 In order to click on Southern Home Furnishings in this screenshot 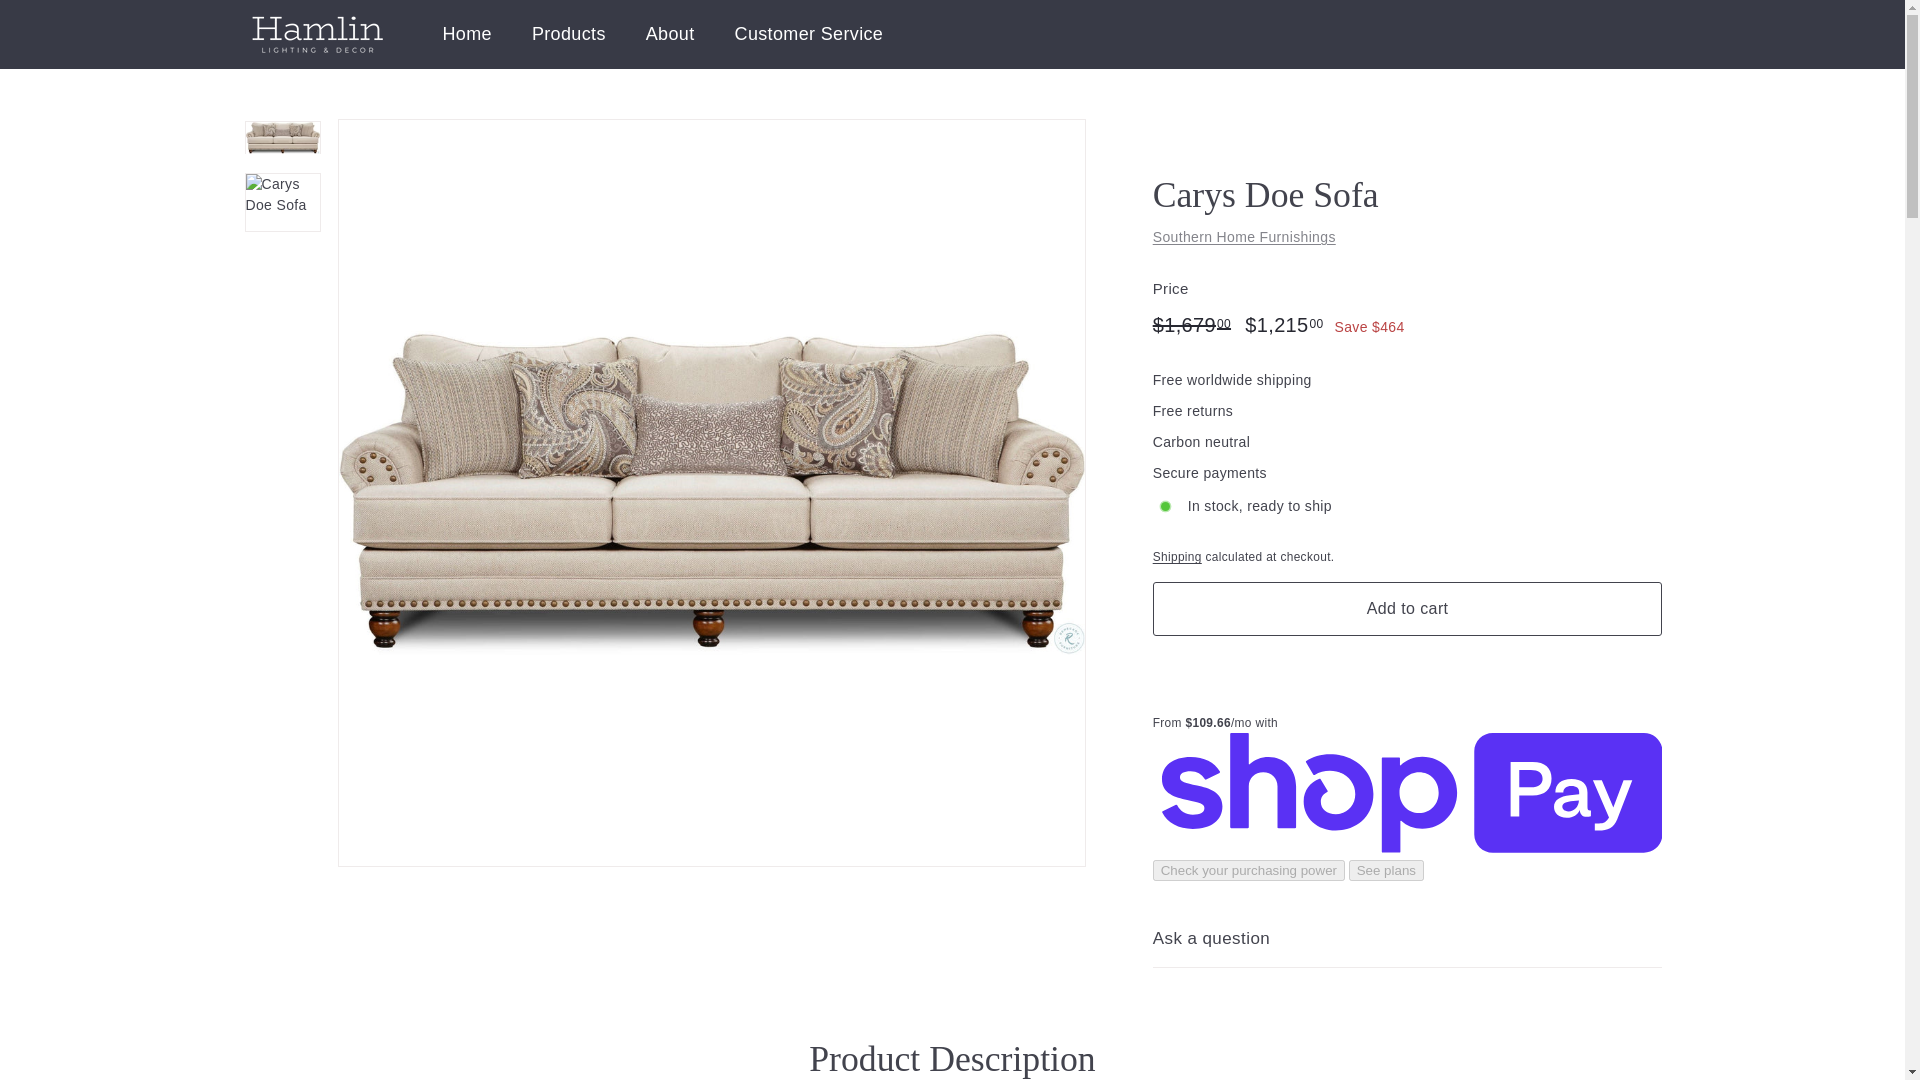, I will do `click(1244, 236)`.